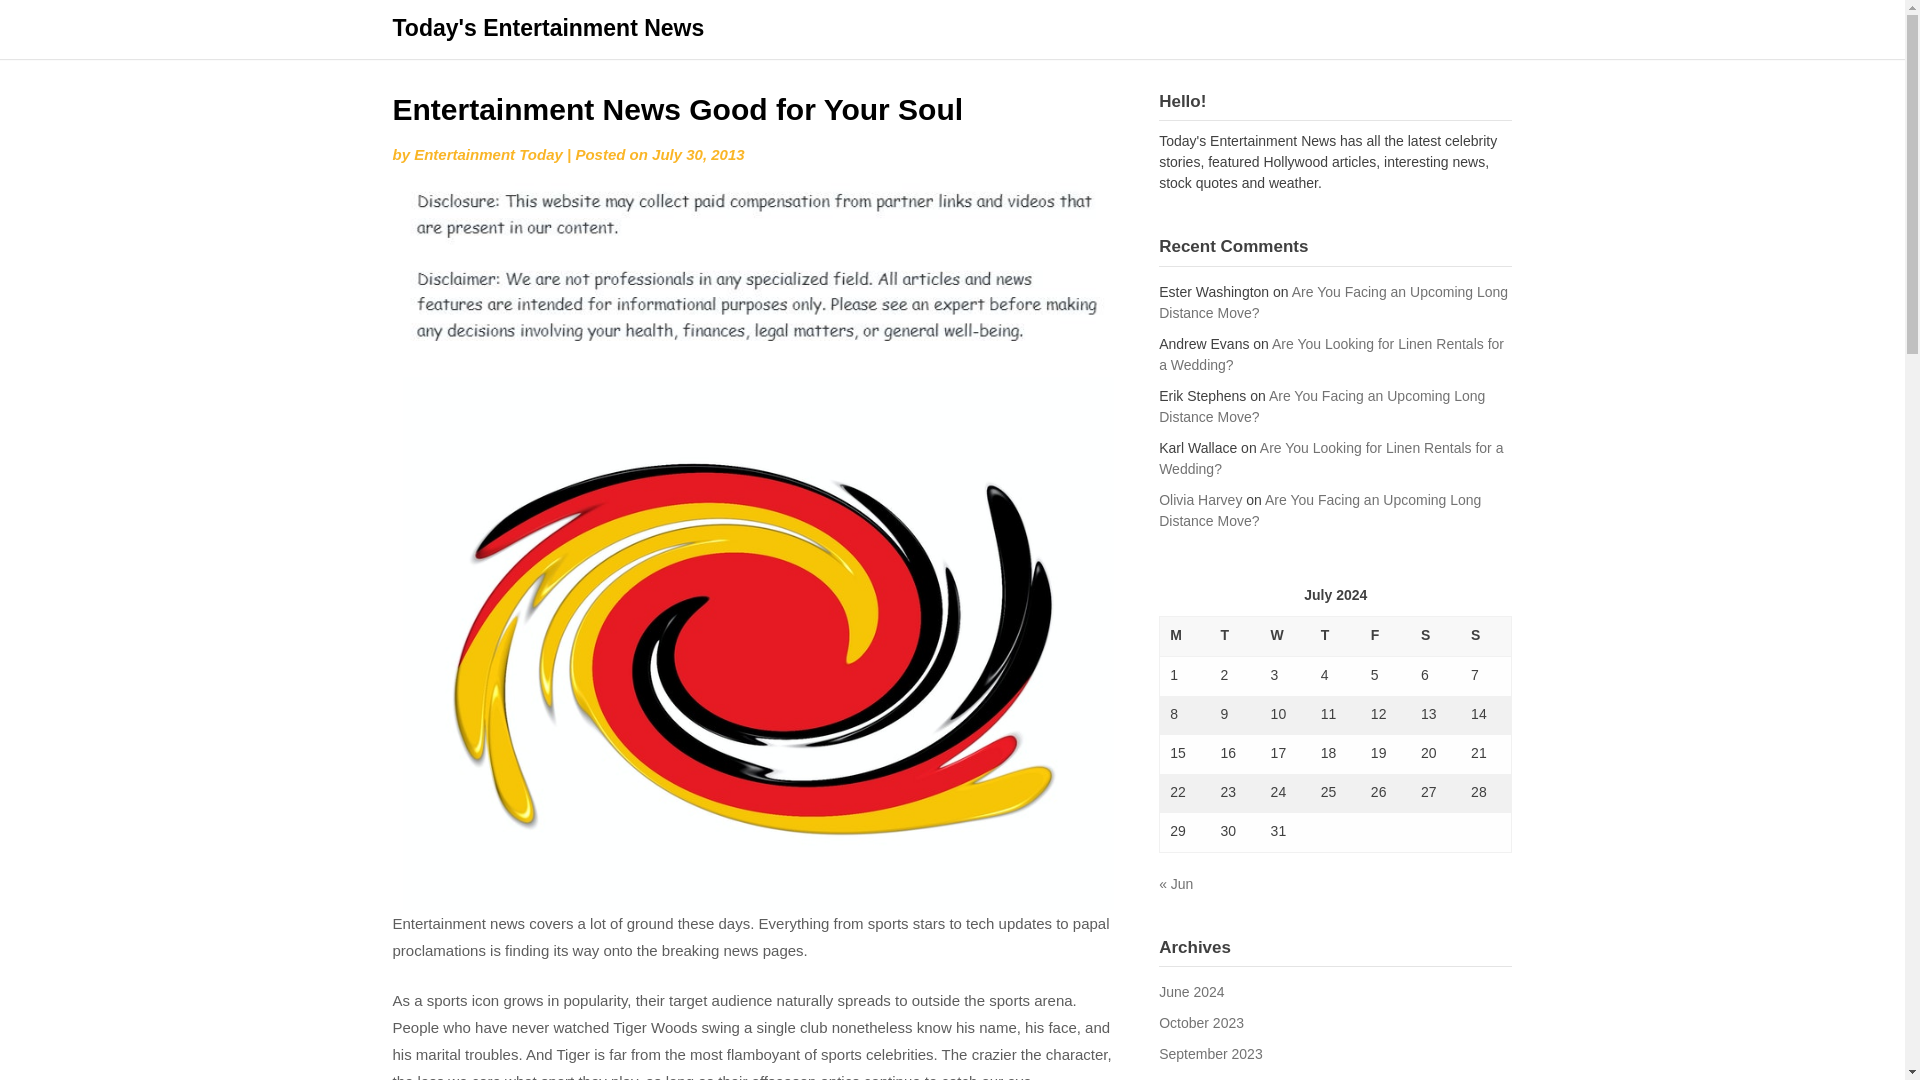  What do you see at coordinates (1211, 1054) in the screenshot?
I see `September 2023` at bounding box center [1211, 1054].